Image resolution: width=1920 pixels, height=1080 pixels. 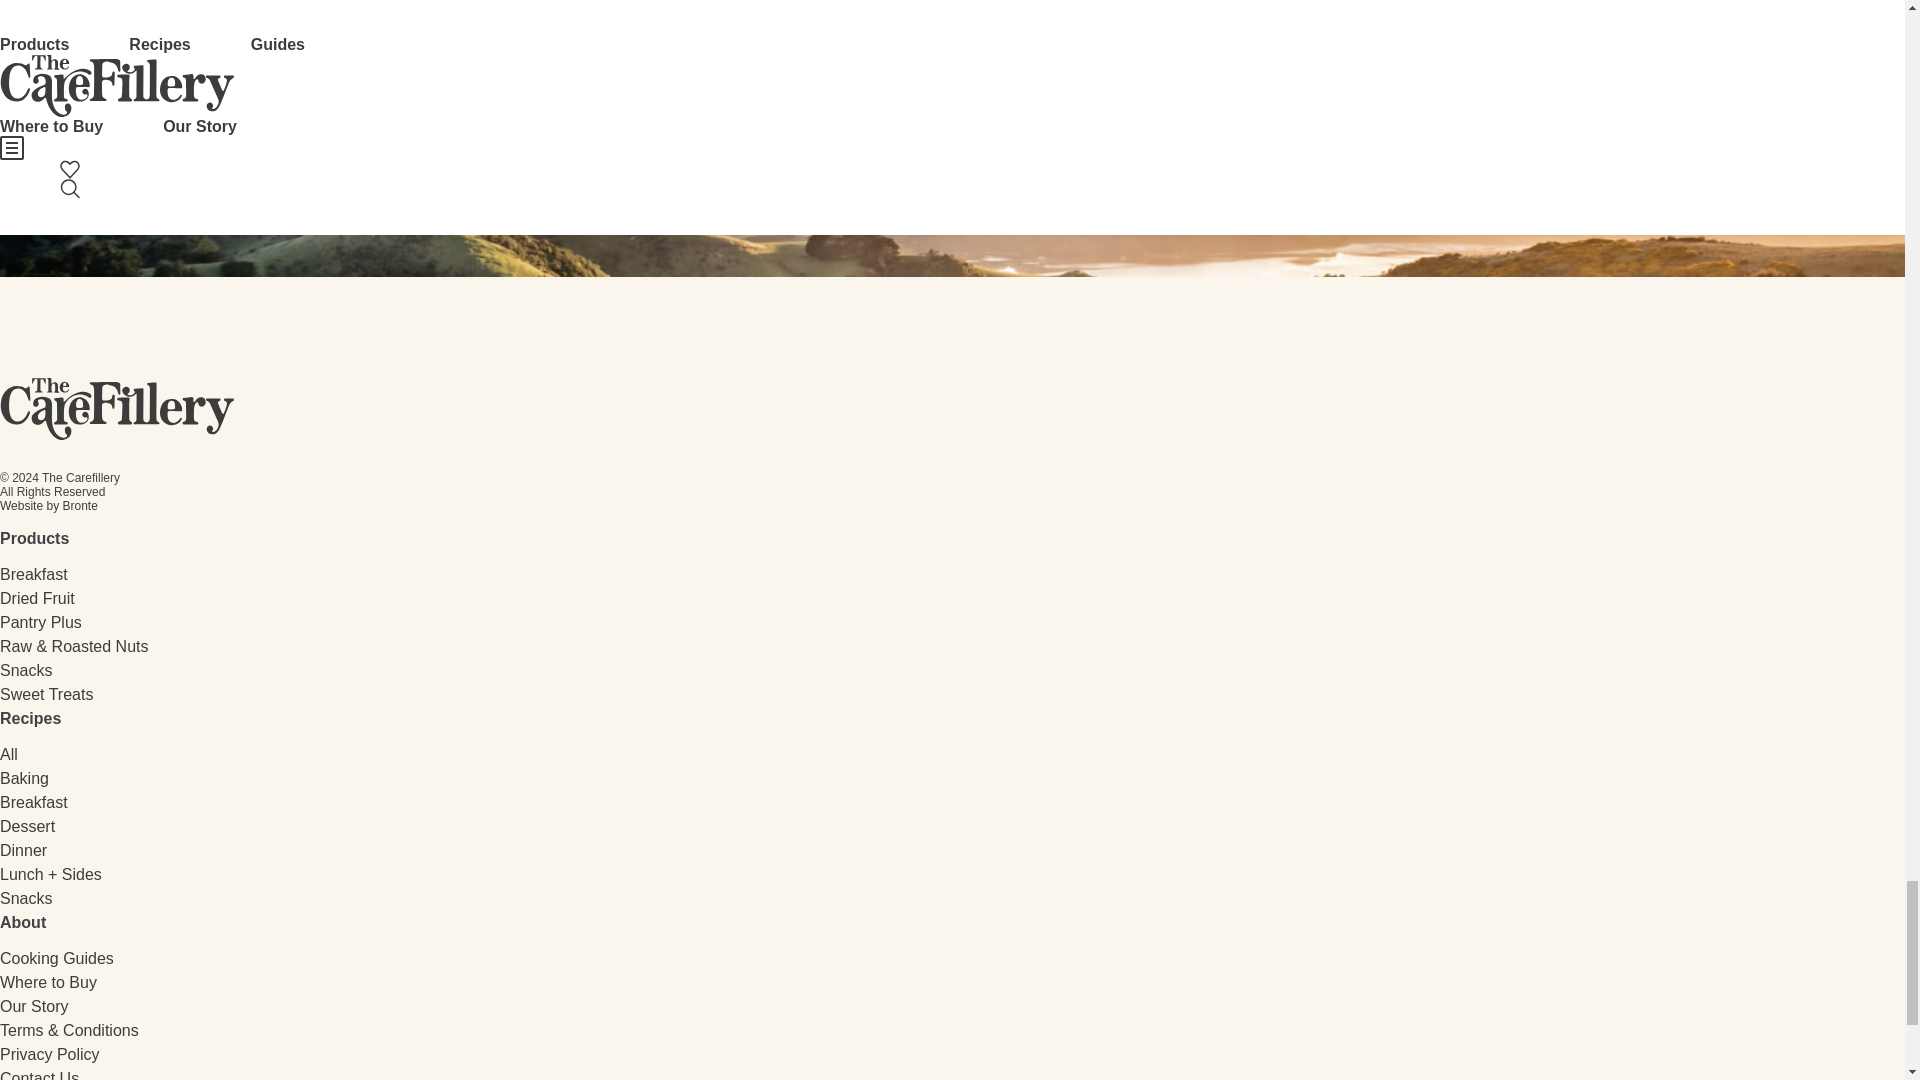 I want to click on Snacks, so click(x=26, y=898).